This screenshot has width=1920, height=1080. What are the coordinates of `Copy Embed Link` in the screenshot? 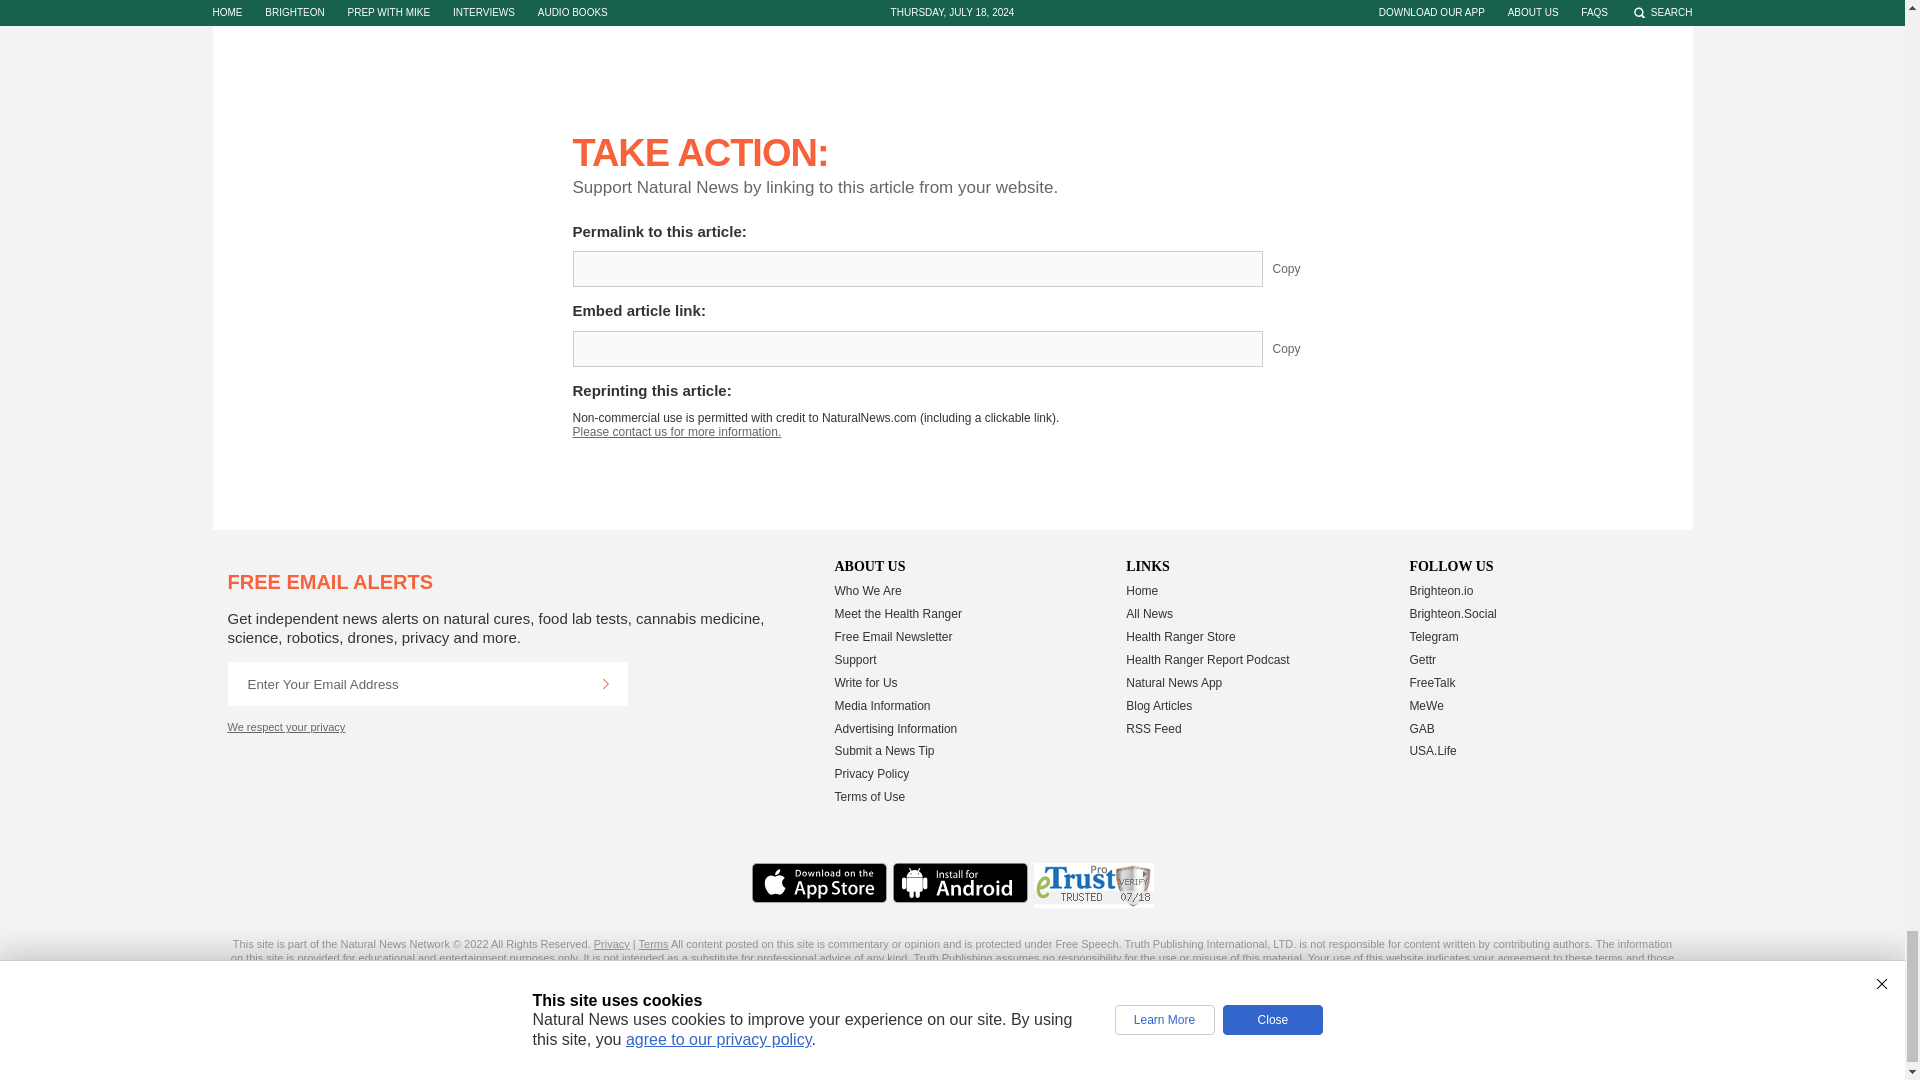 It's located at (1302, 348).